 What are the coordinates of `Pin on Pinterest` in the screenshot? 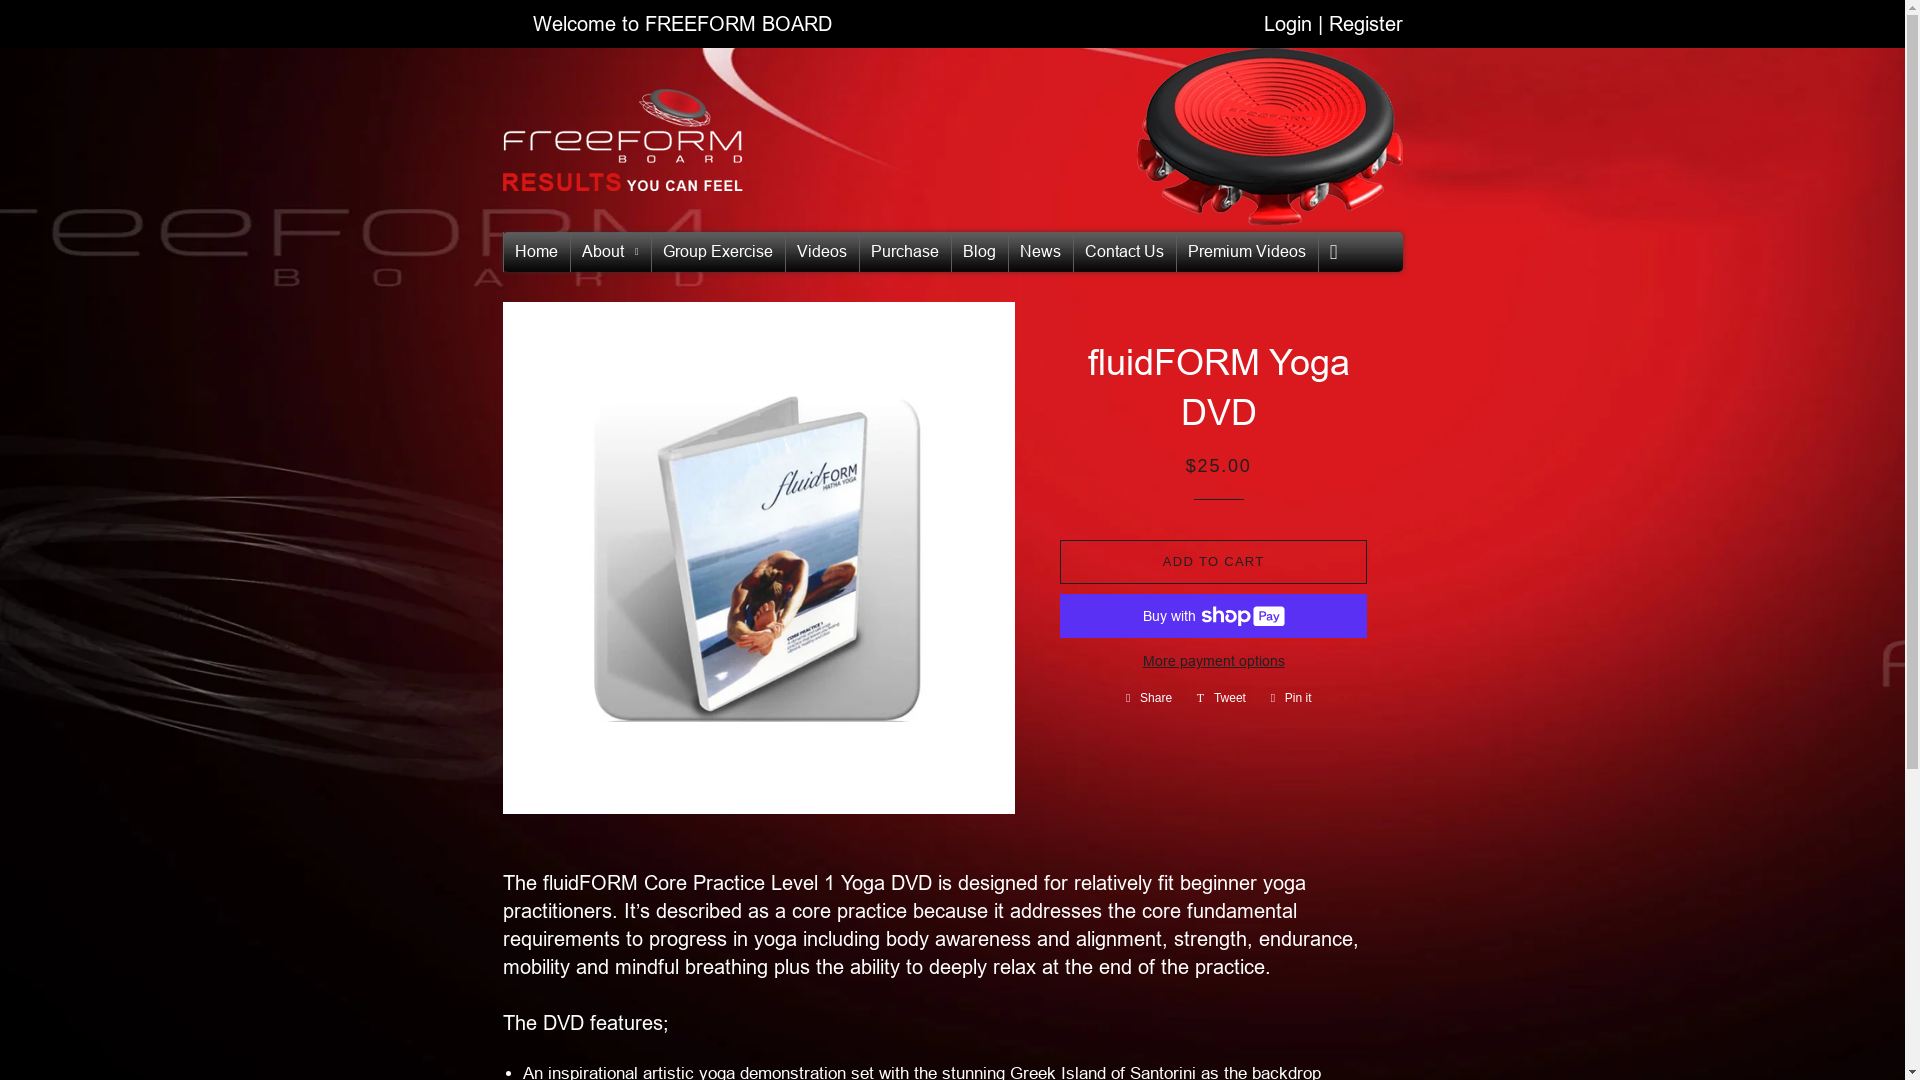 It's located at (1292, 697).